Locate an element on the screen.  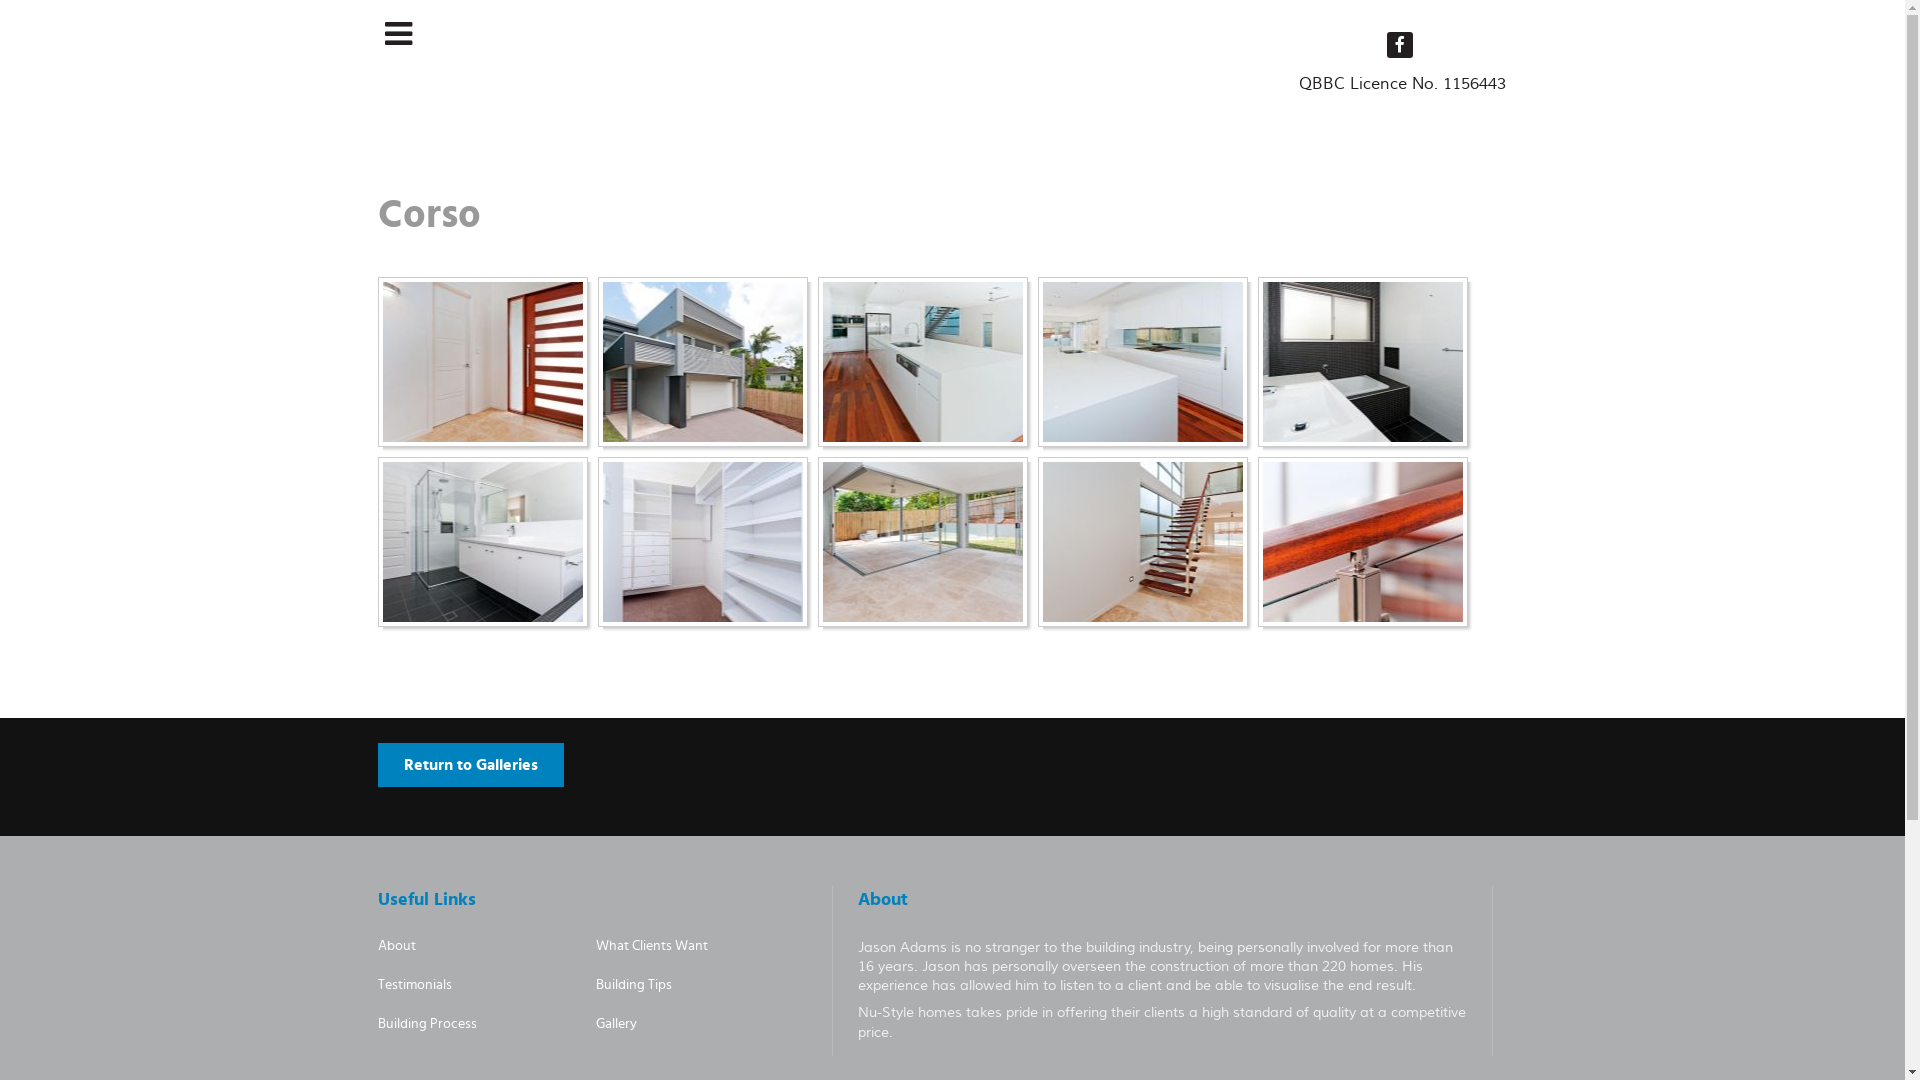
Gallery is located at coordinates (616, 1024).